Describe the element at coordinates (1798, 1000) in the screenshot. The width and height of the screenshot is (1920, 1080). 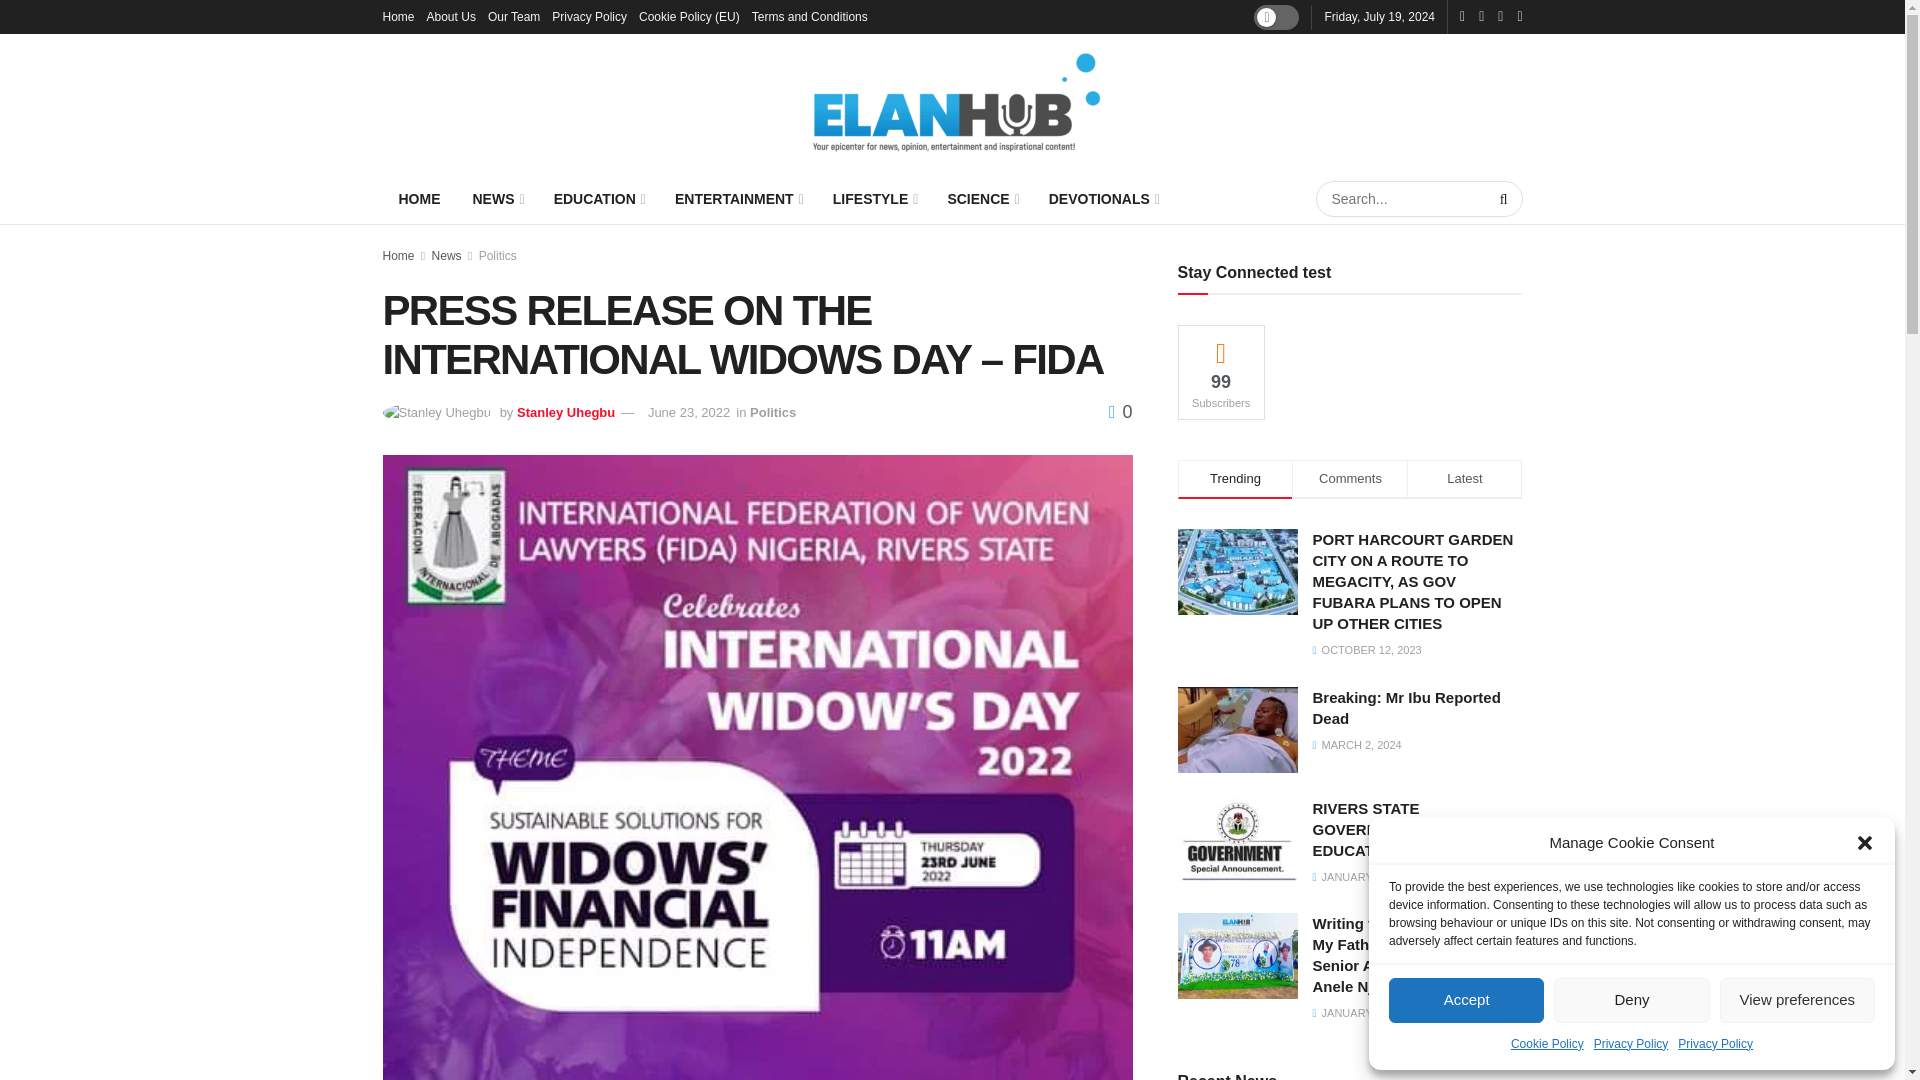
I see `View preferences` at that location.